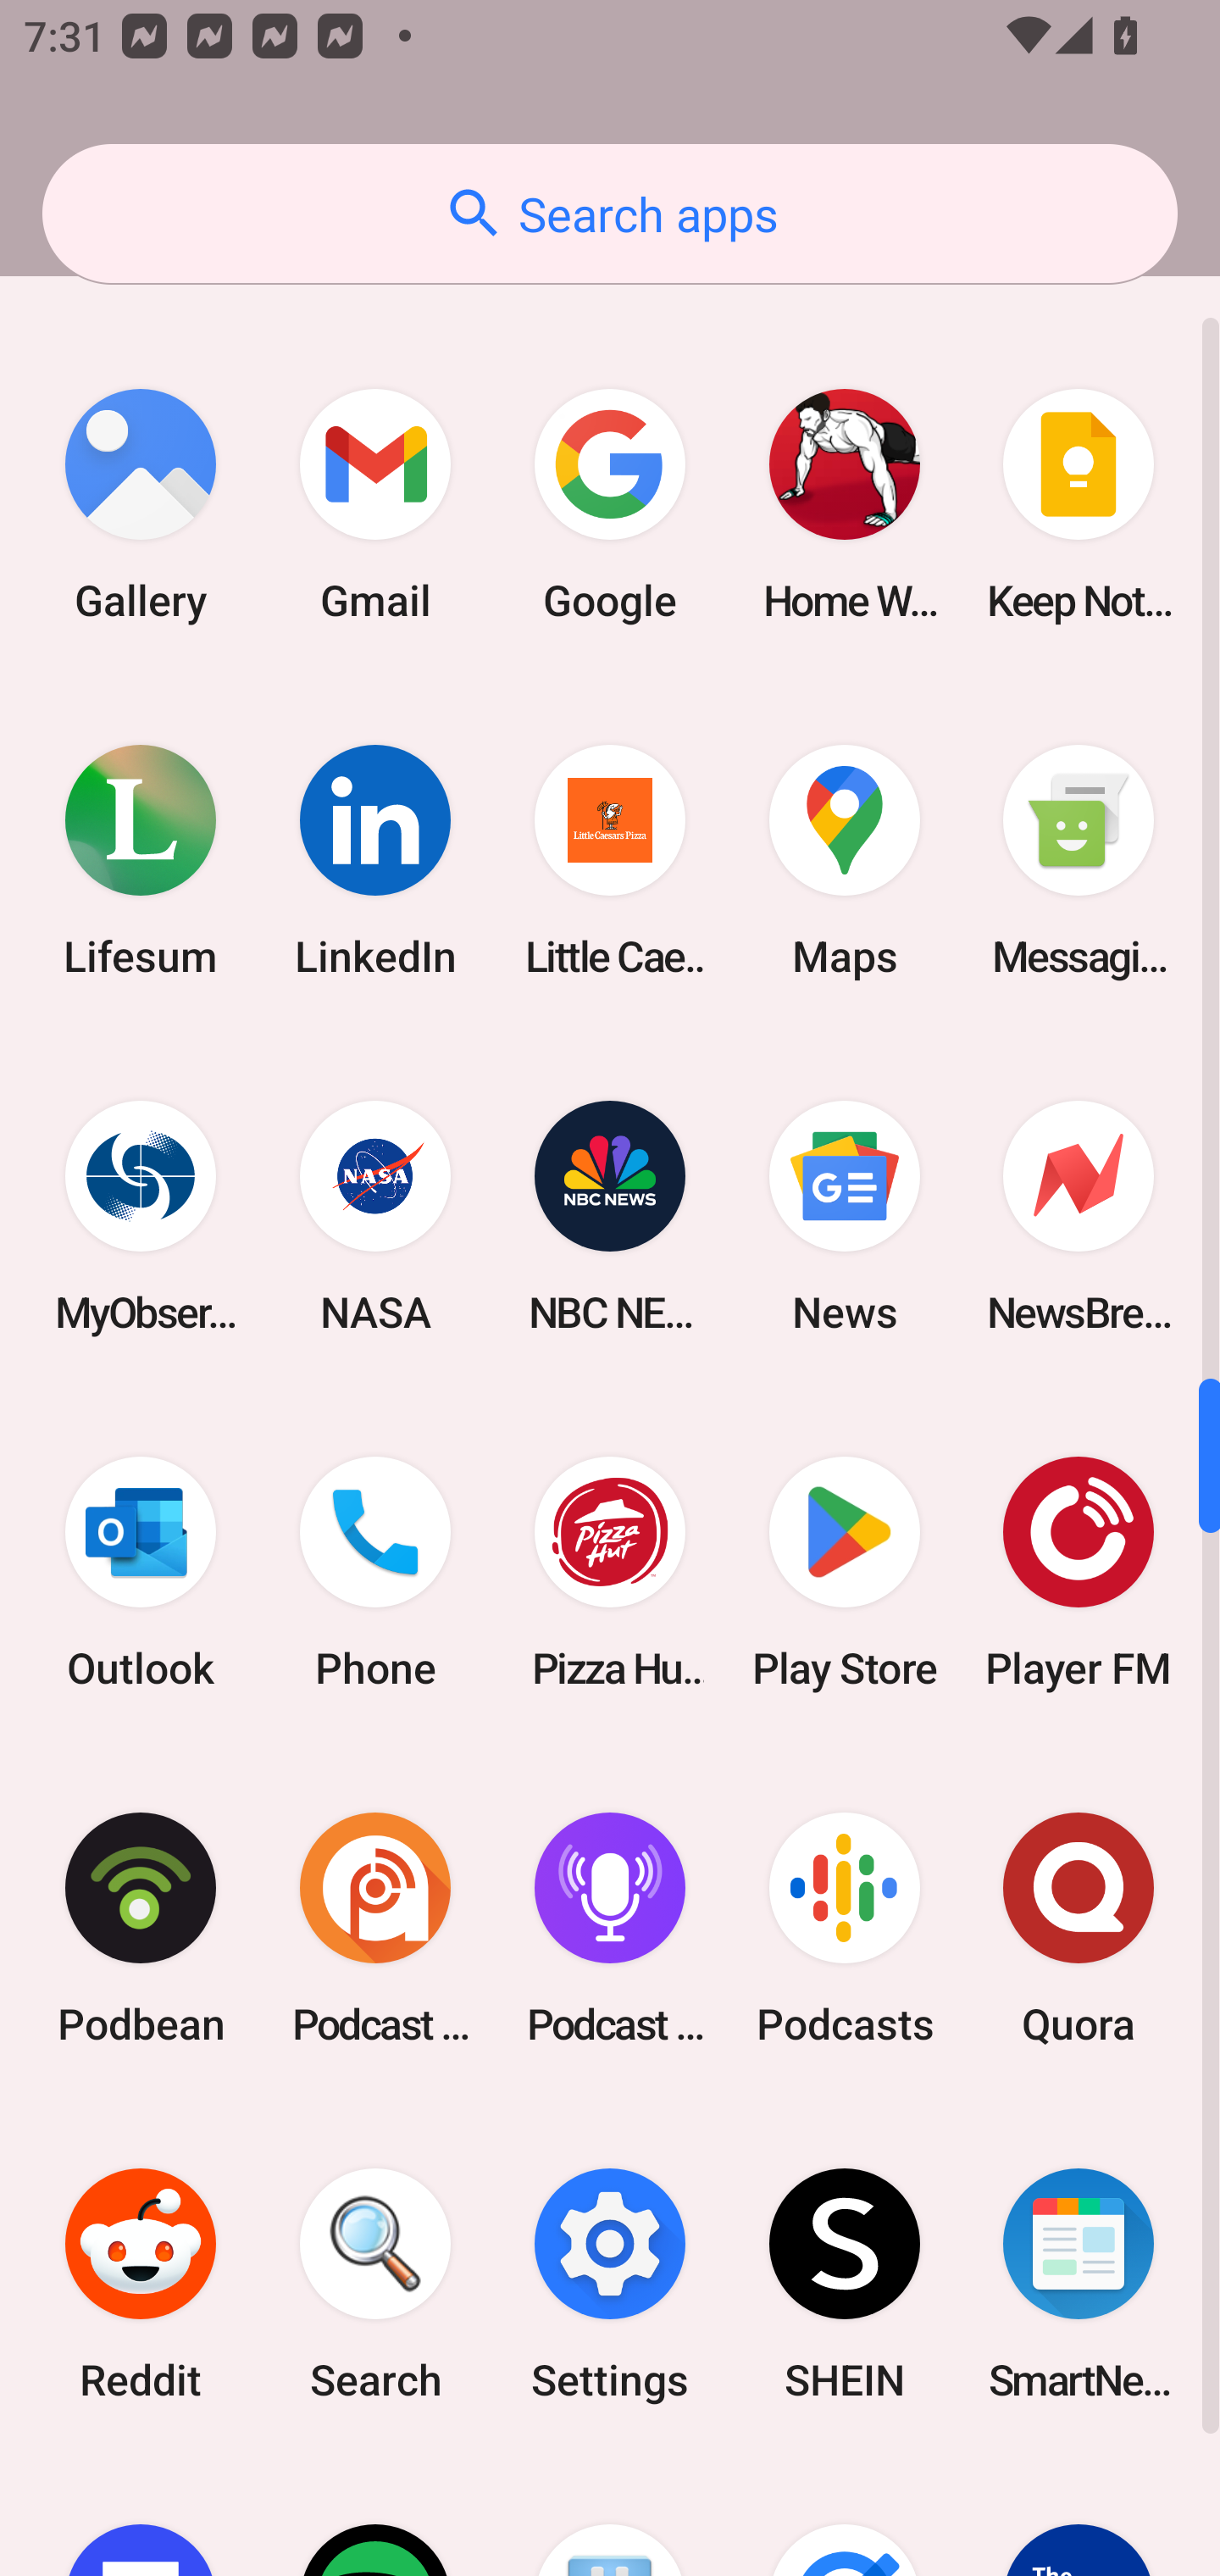 The height and width of the screenshot is (2576, 1220). I want to click on Podcast Player, so click(610, 1929).